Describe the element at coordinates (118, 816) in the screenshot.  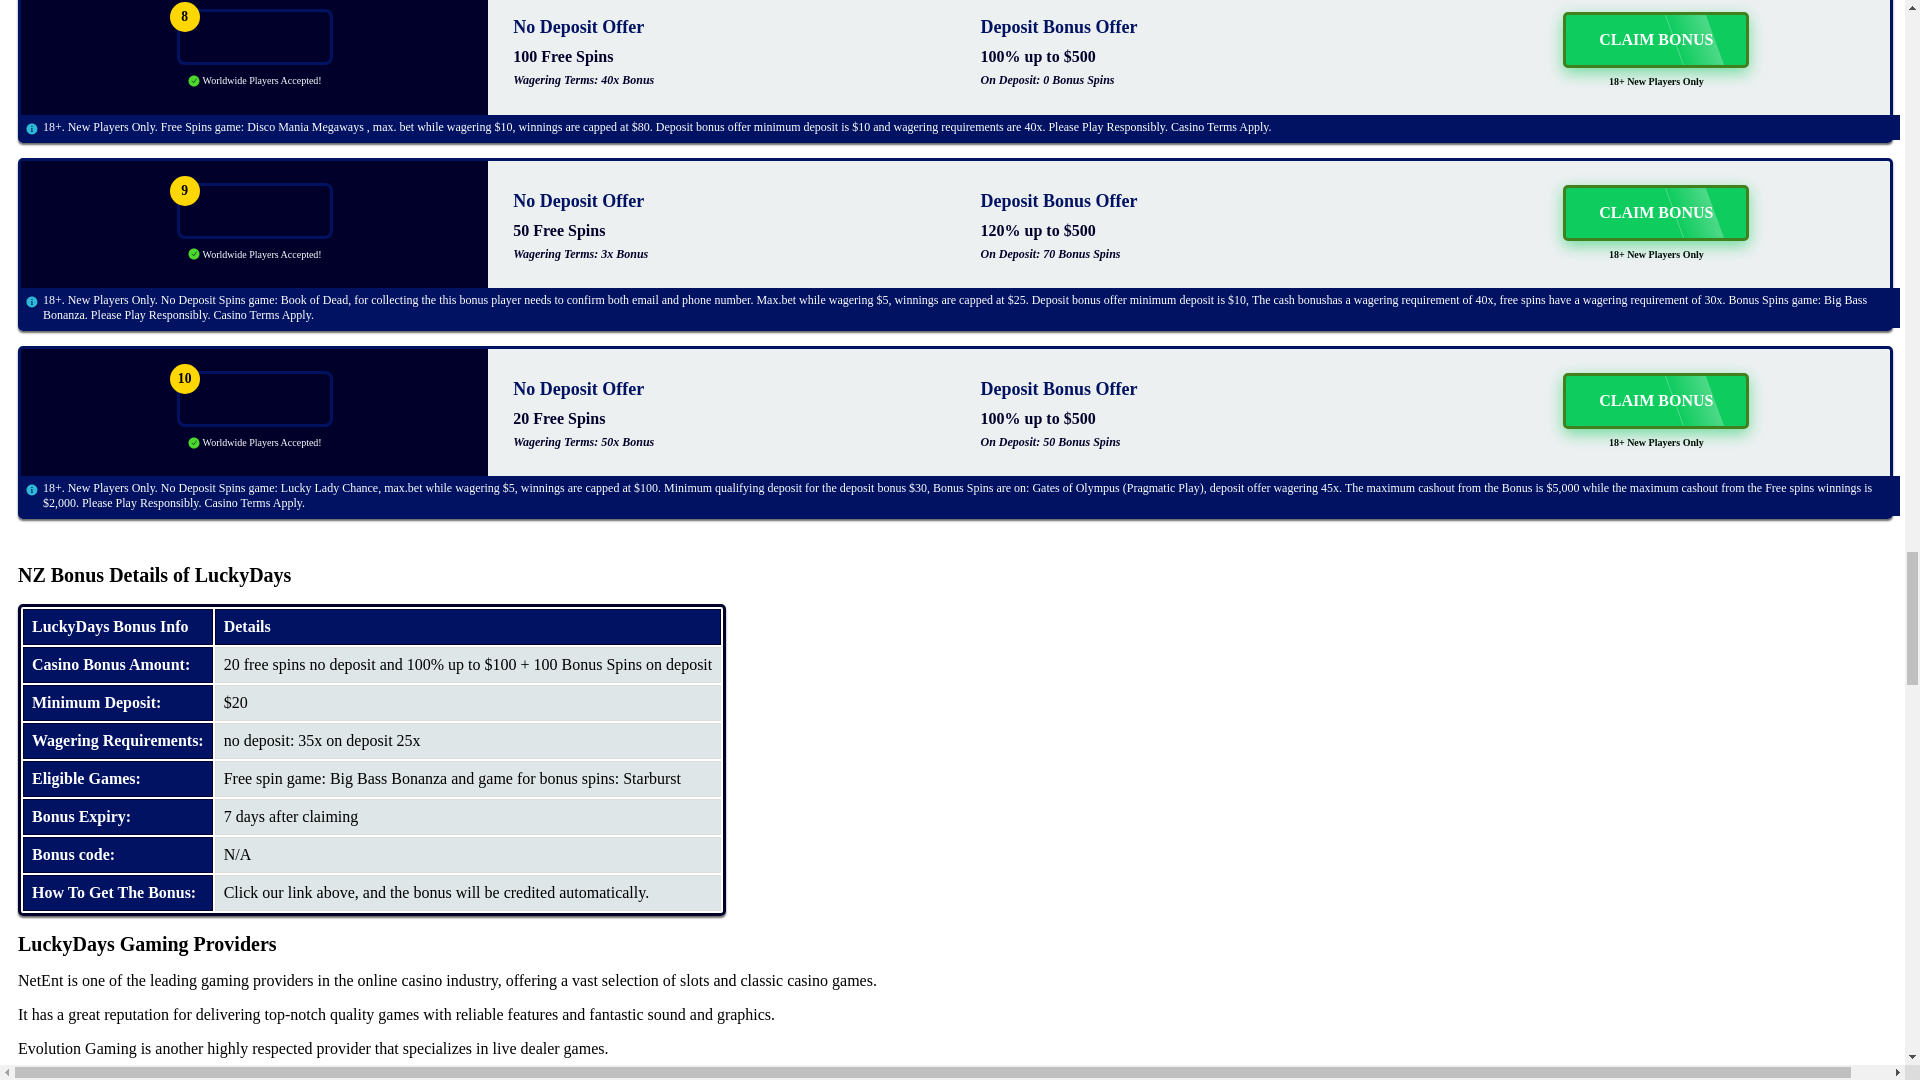
I see `Expiration date of bonus` at that location.